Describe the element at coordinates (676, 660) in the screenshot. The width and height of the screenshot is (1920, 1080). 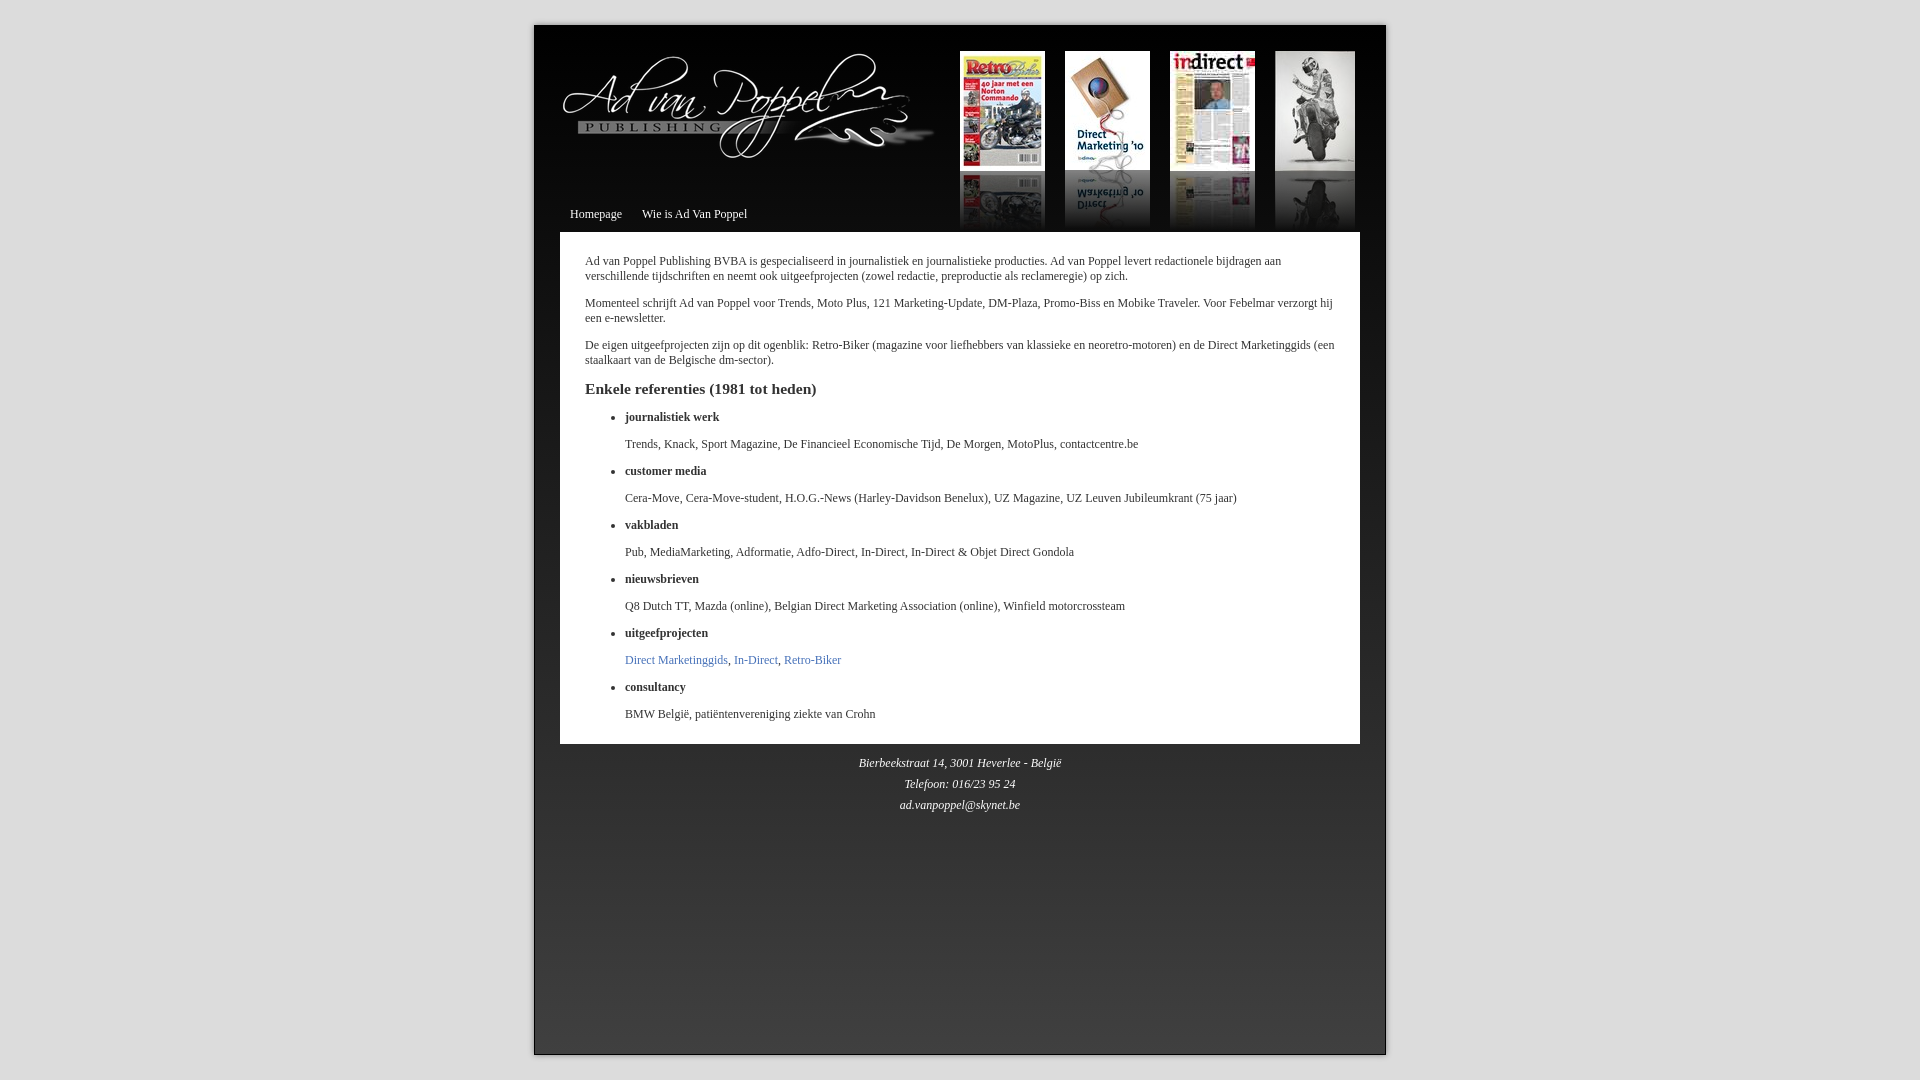
I see `Direct Marketinggids` at that location.